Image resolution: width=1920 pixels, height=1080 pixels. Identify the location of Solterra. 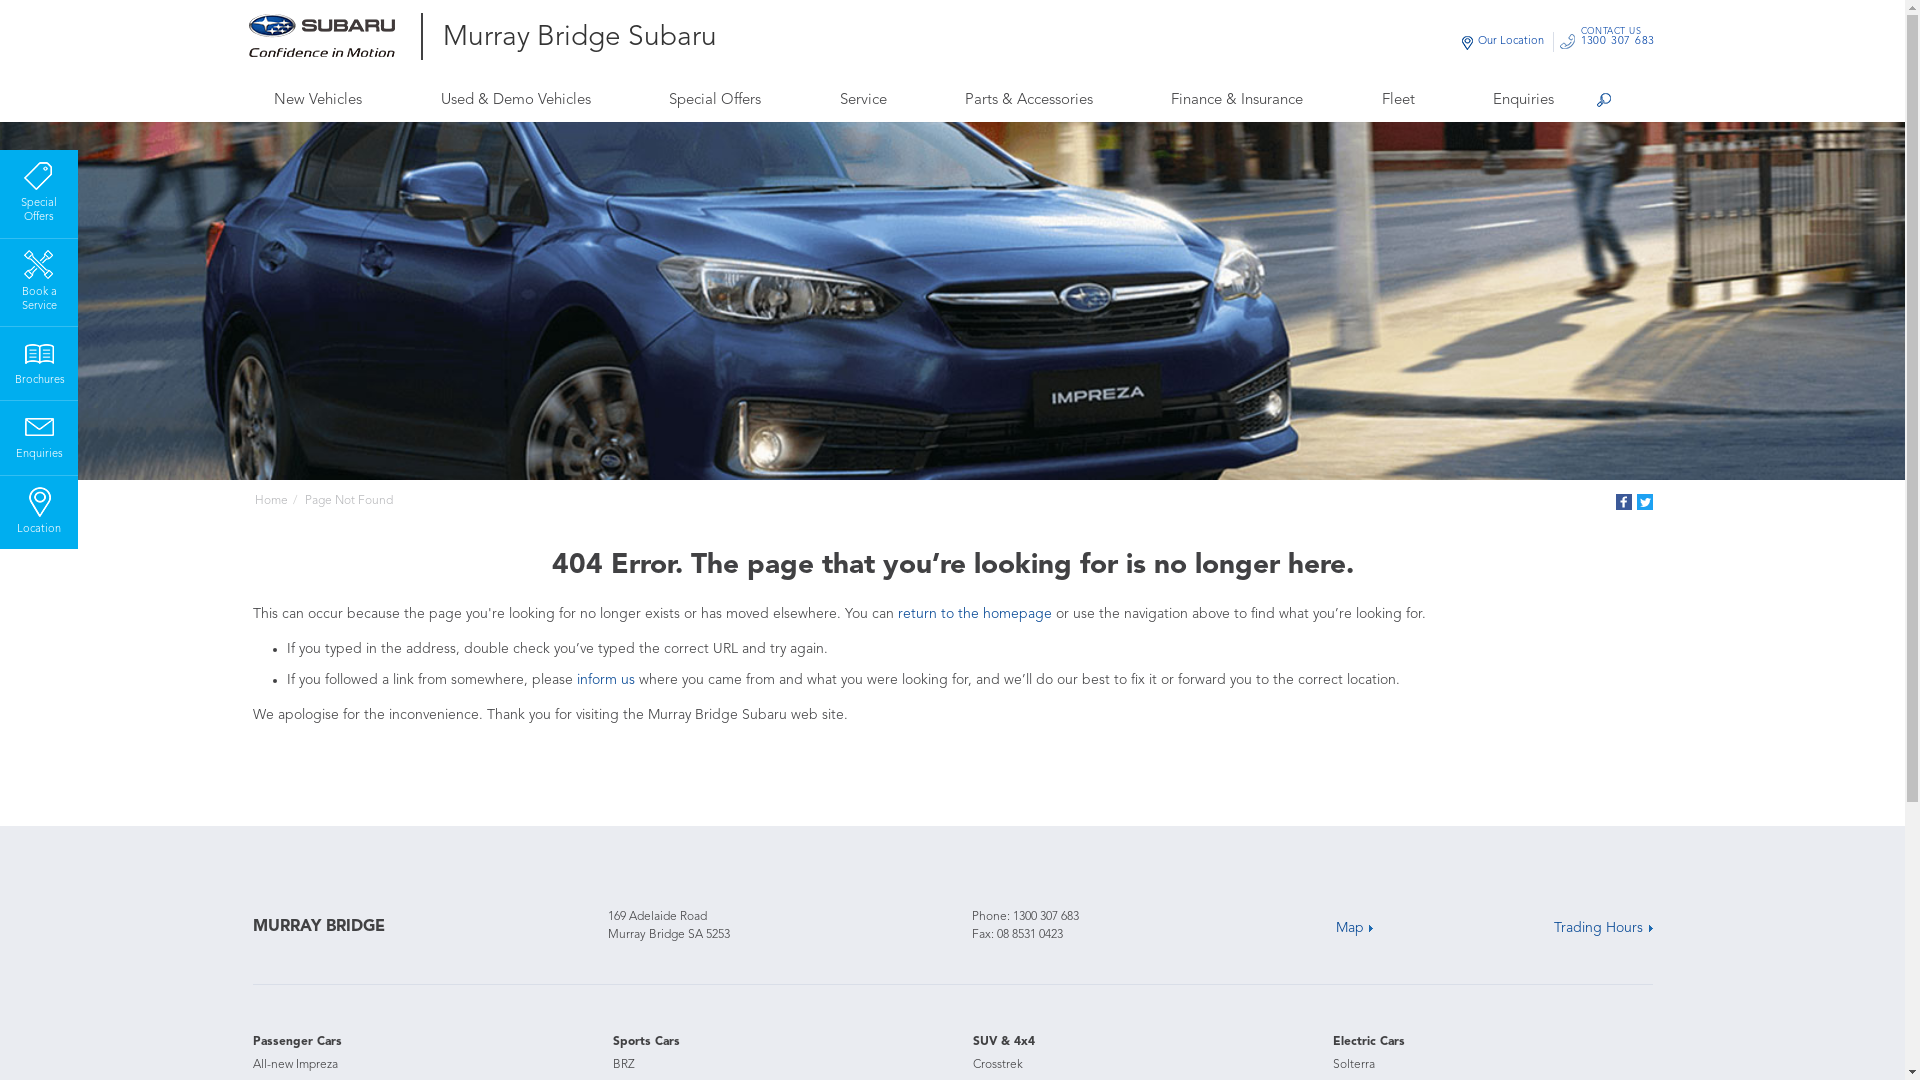
(1353, 1065).